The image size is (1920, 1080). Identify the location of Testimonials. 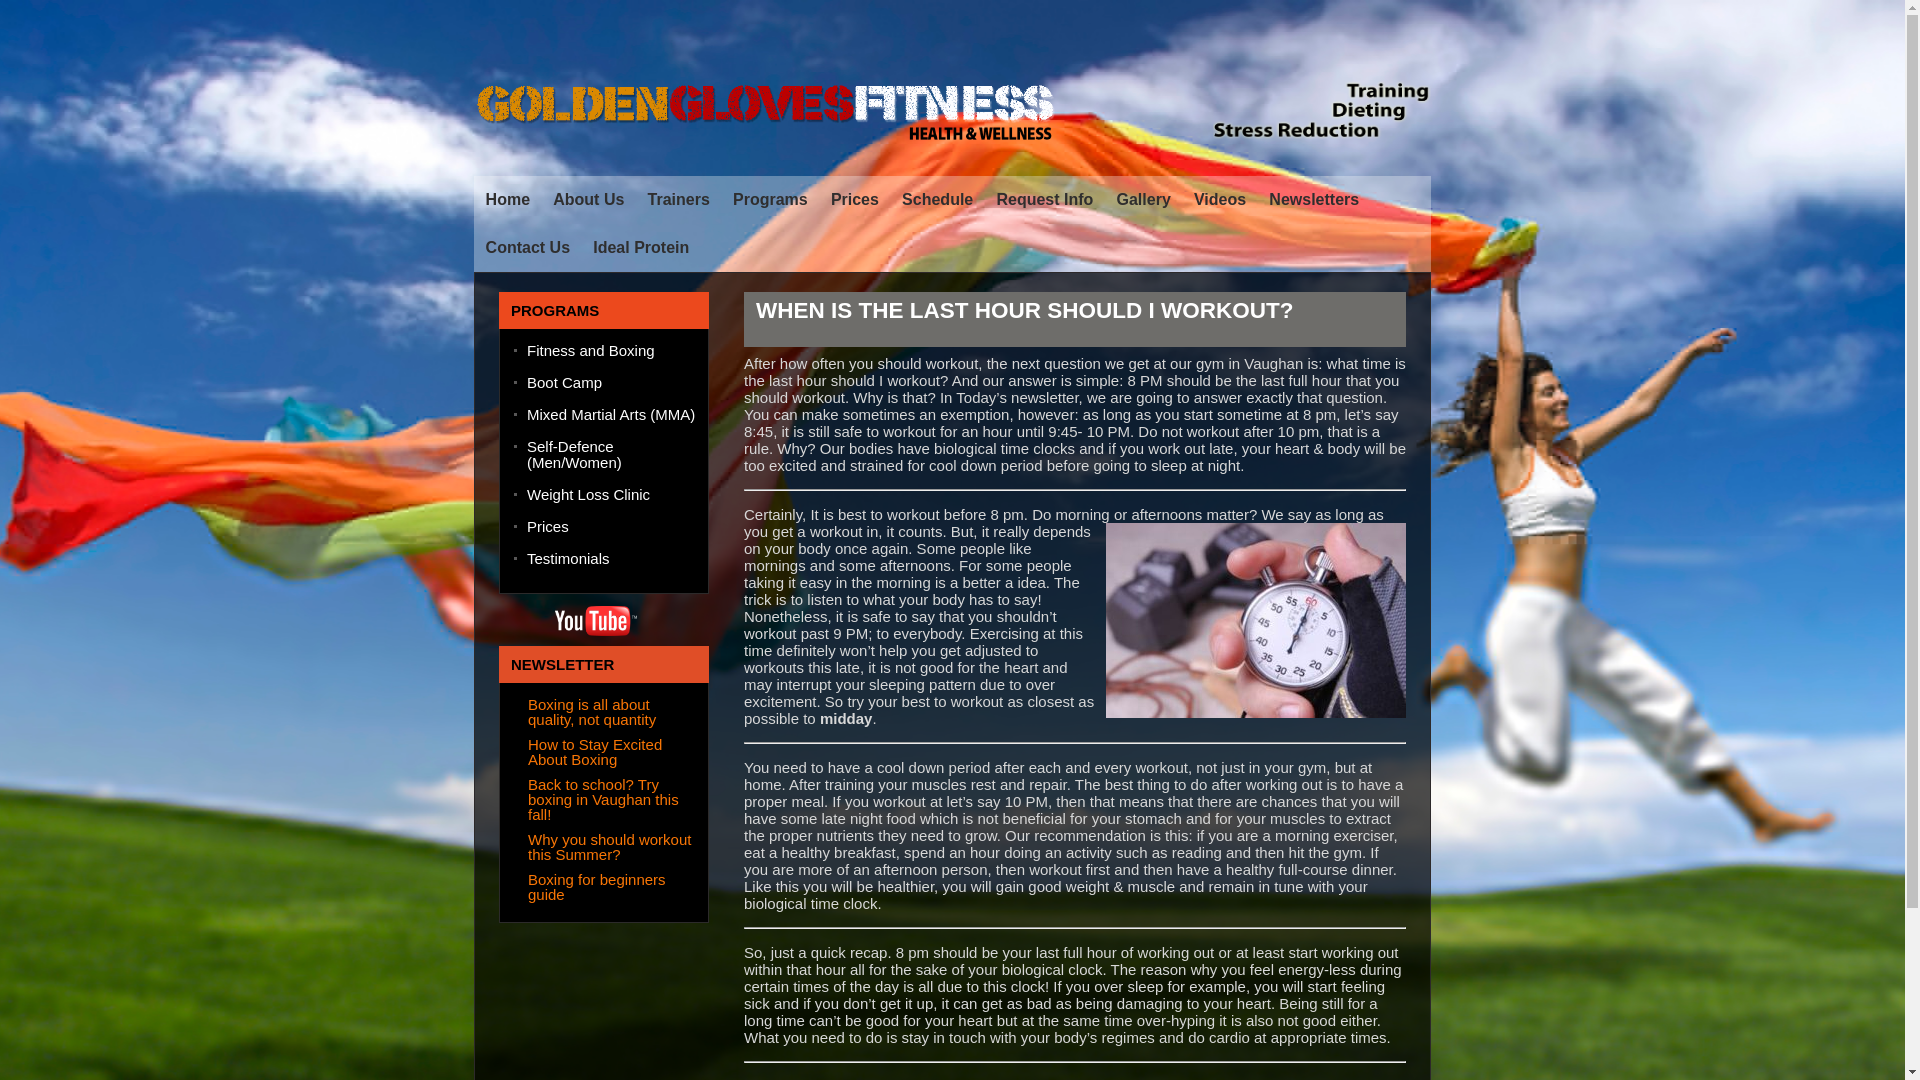
(611, 566).